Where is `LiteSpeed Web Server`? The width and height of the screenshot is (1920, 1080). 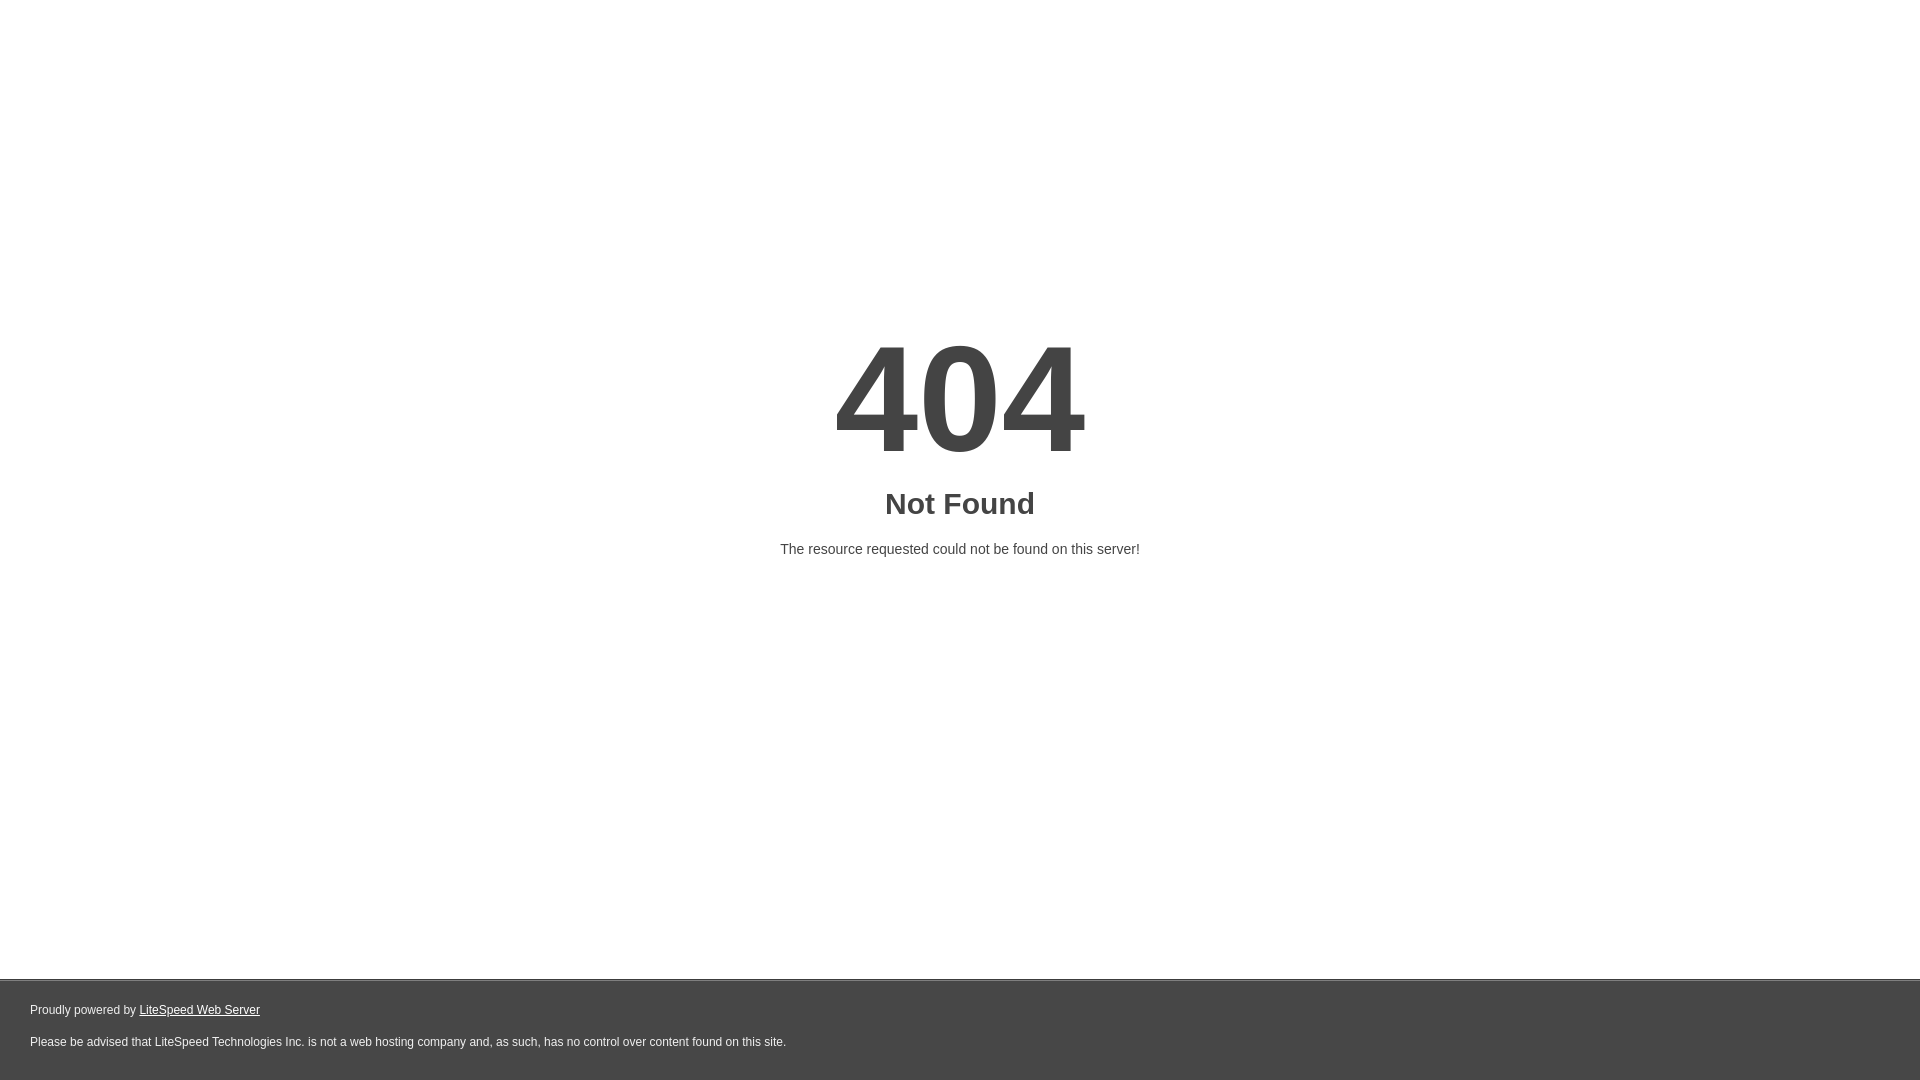 LiteSpeed Web Server is located at coordinates (200, 1010).